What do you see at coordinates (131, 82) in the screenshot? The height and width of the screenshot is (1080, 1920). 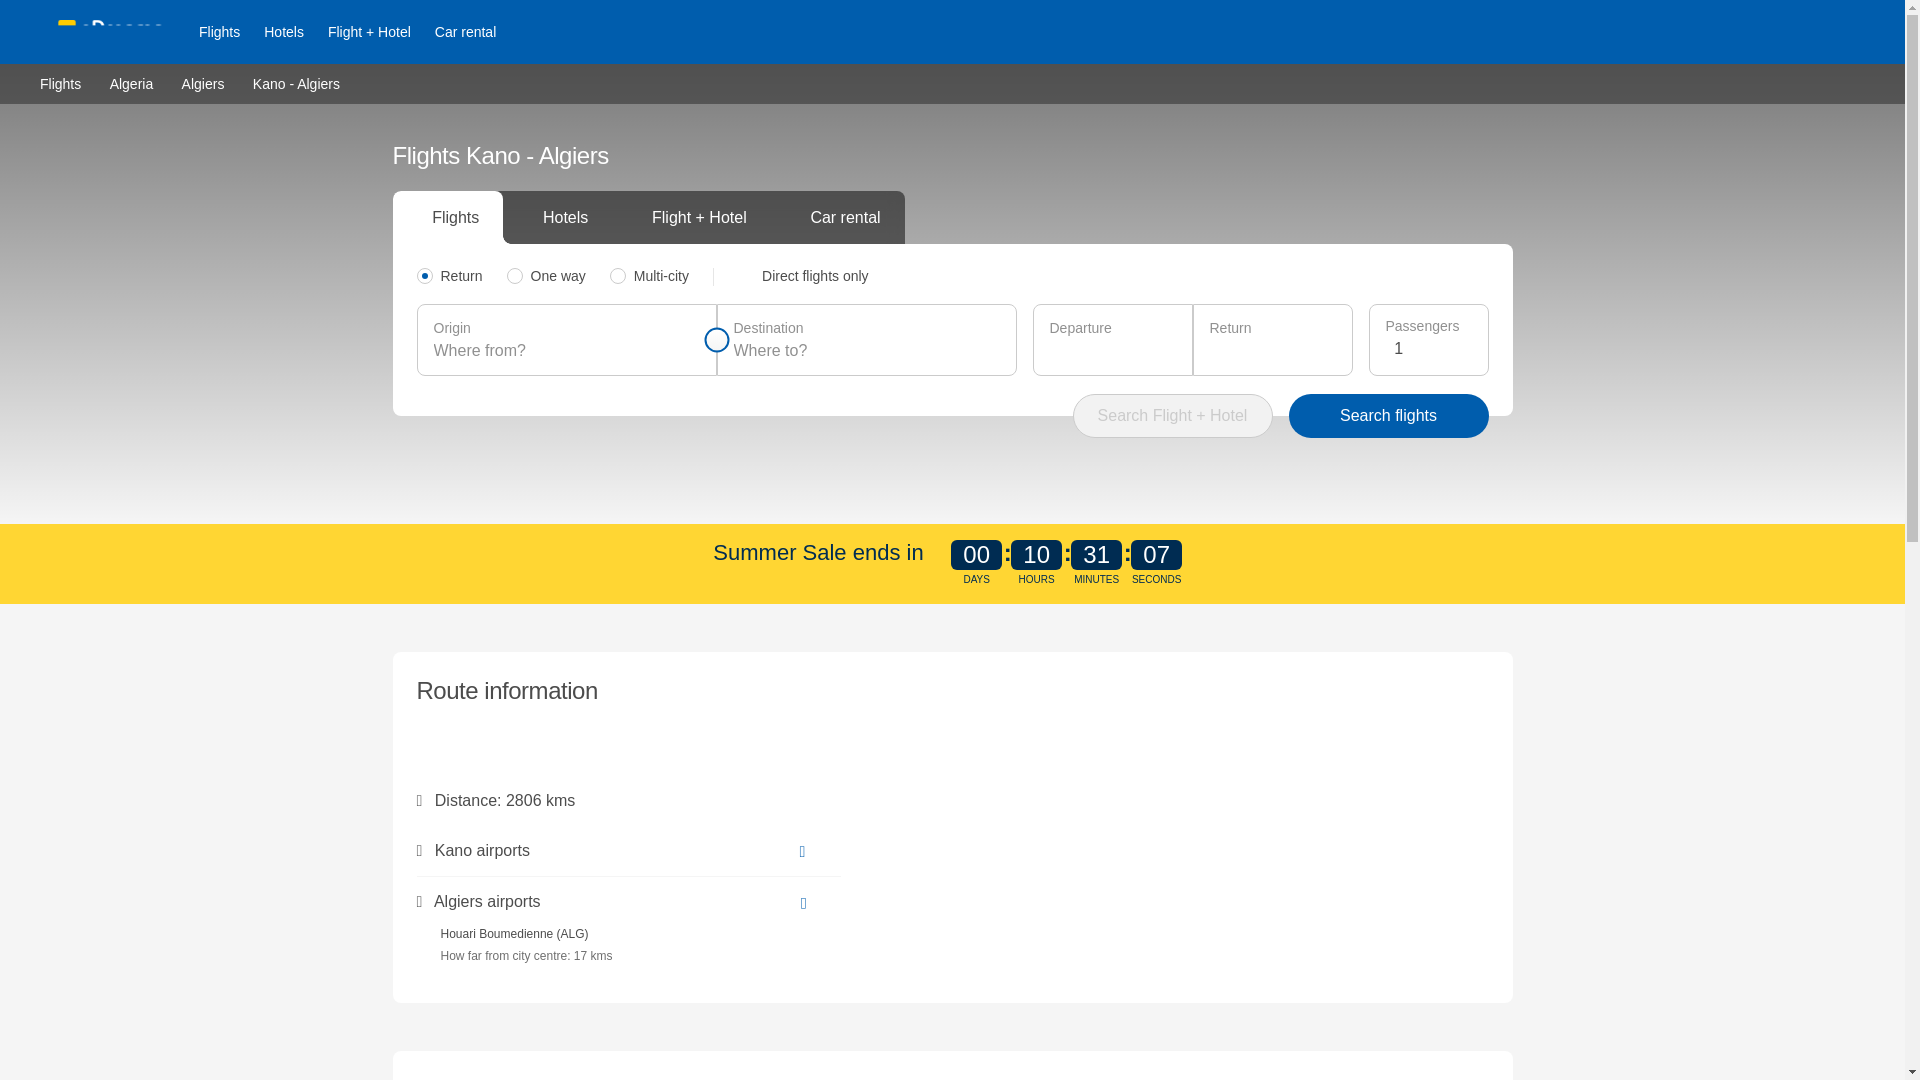 I see `Algeria` at bounding box center [131, 82].